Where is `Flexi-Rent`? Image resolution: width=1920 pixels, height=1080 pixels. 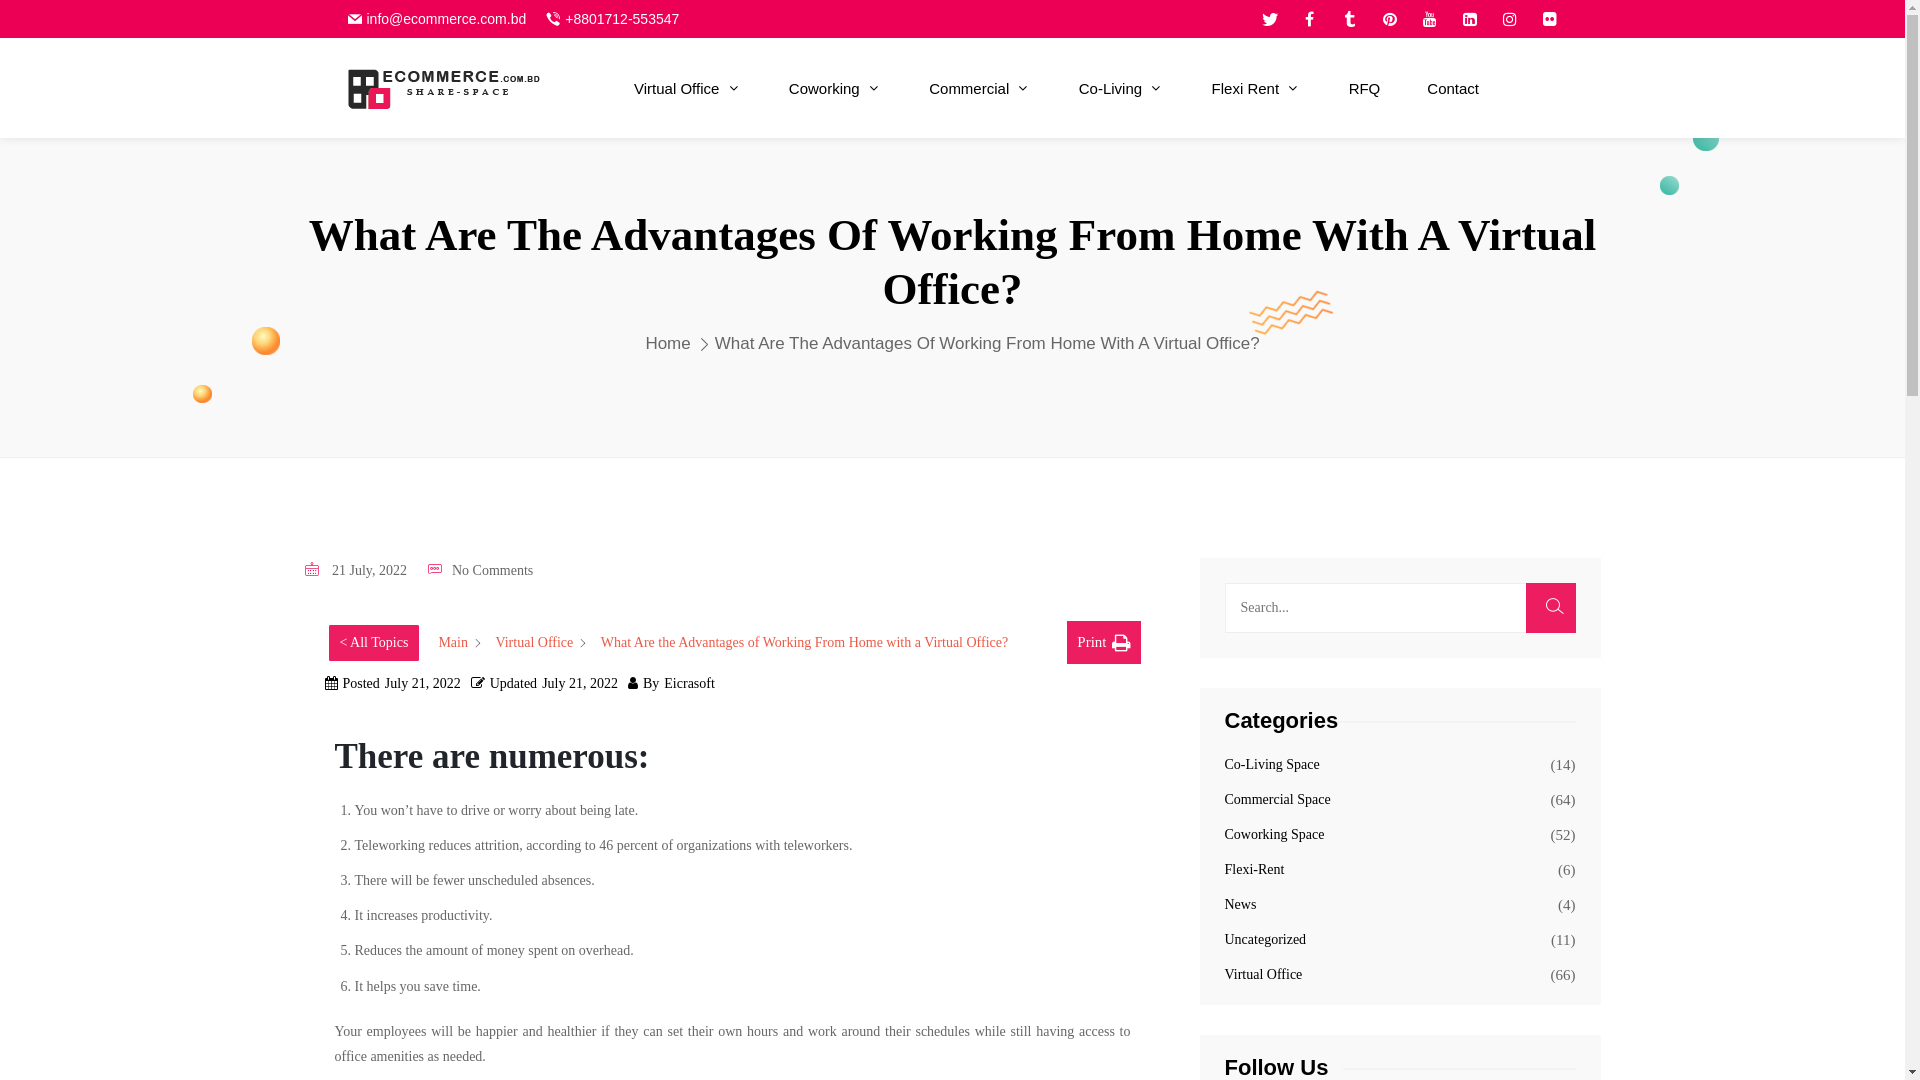 Flexi-Rent is located at coordinates (1254, 870).